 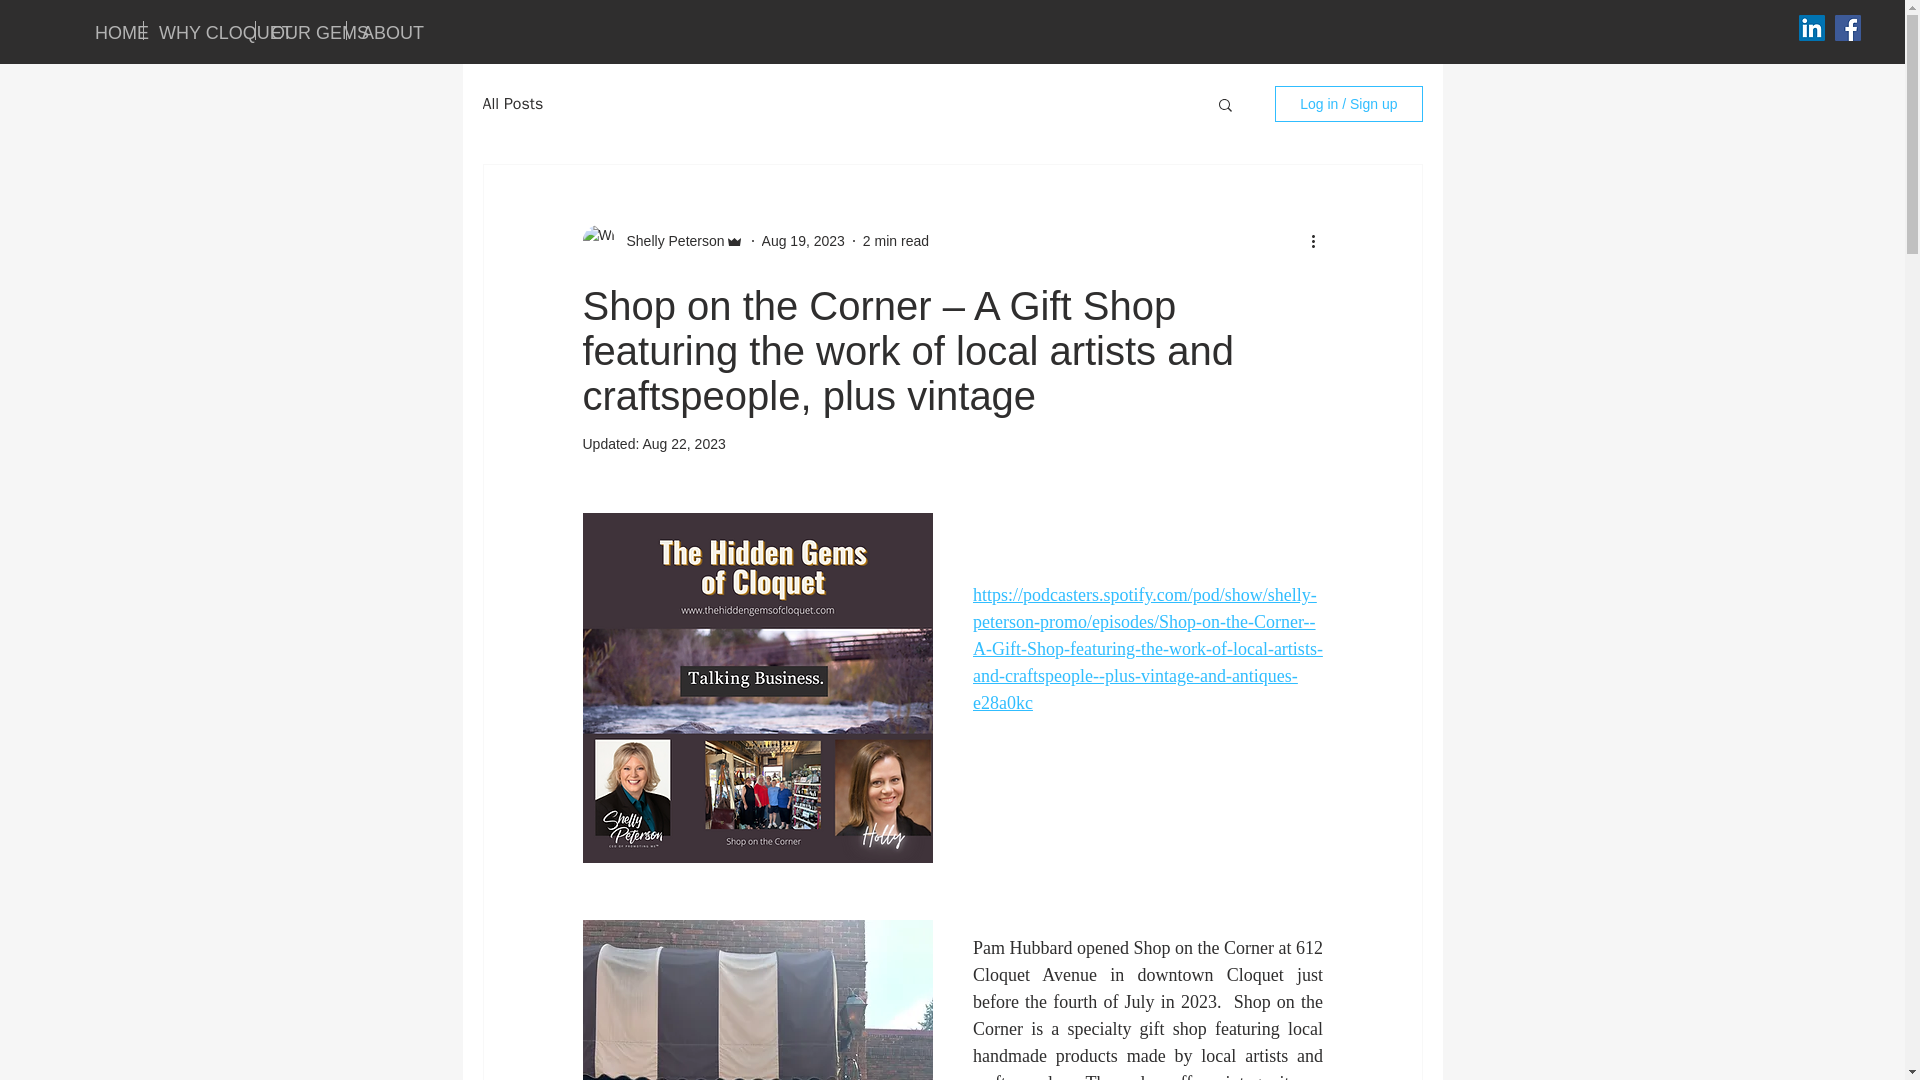 What do you see at coordinates (200, 30) in the screenshot?
I see `WHY CLOQUET` at bounding box center [200, 30].